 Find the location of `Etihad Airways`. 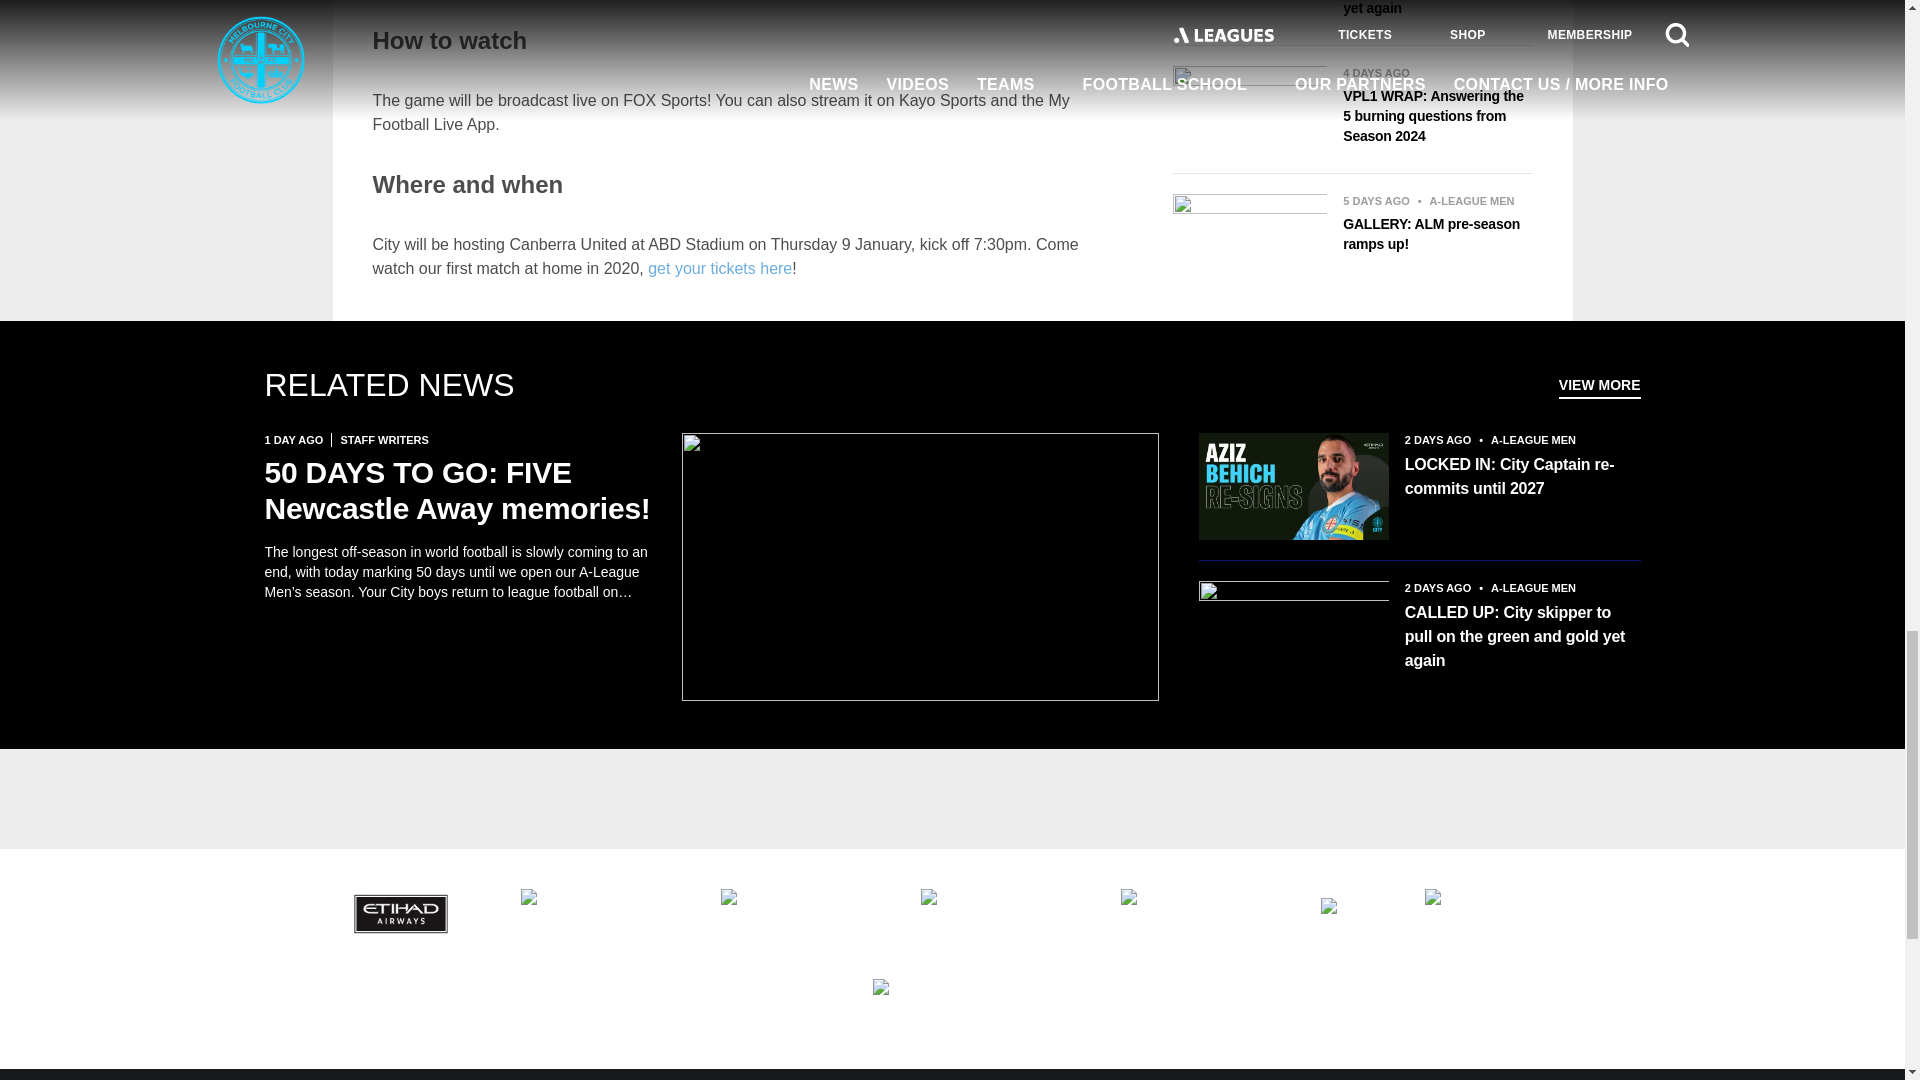

Etihad Airways is located at coordinates (400, 913).